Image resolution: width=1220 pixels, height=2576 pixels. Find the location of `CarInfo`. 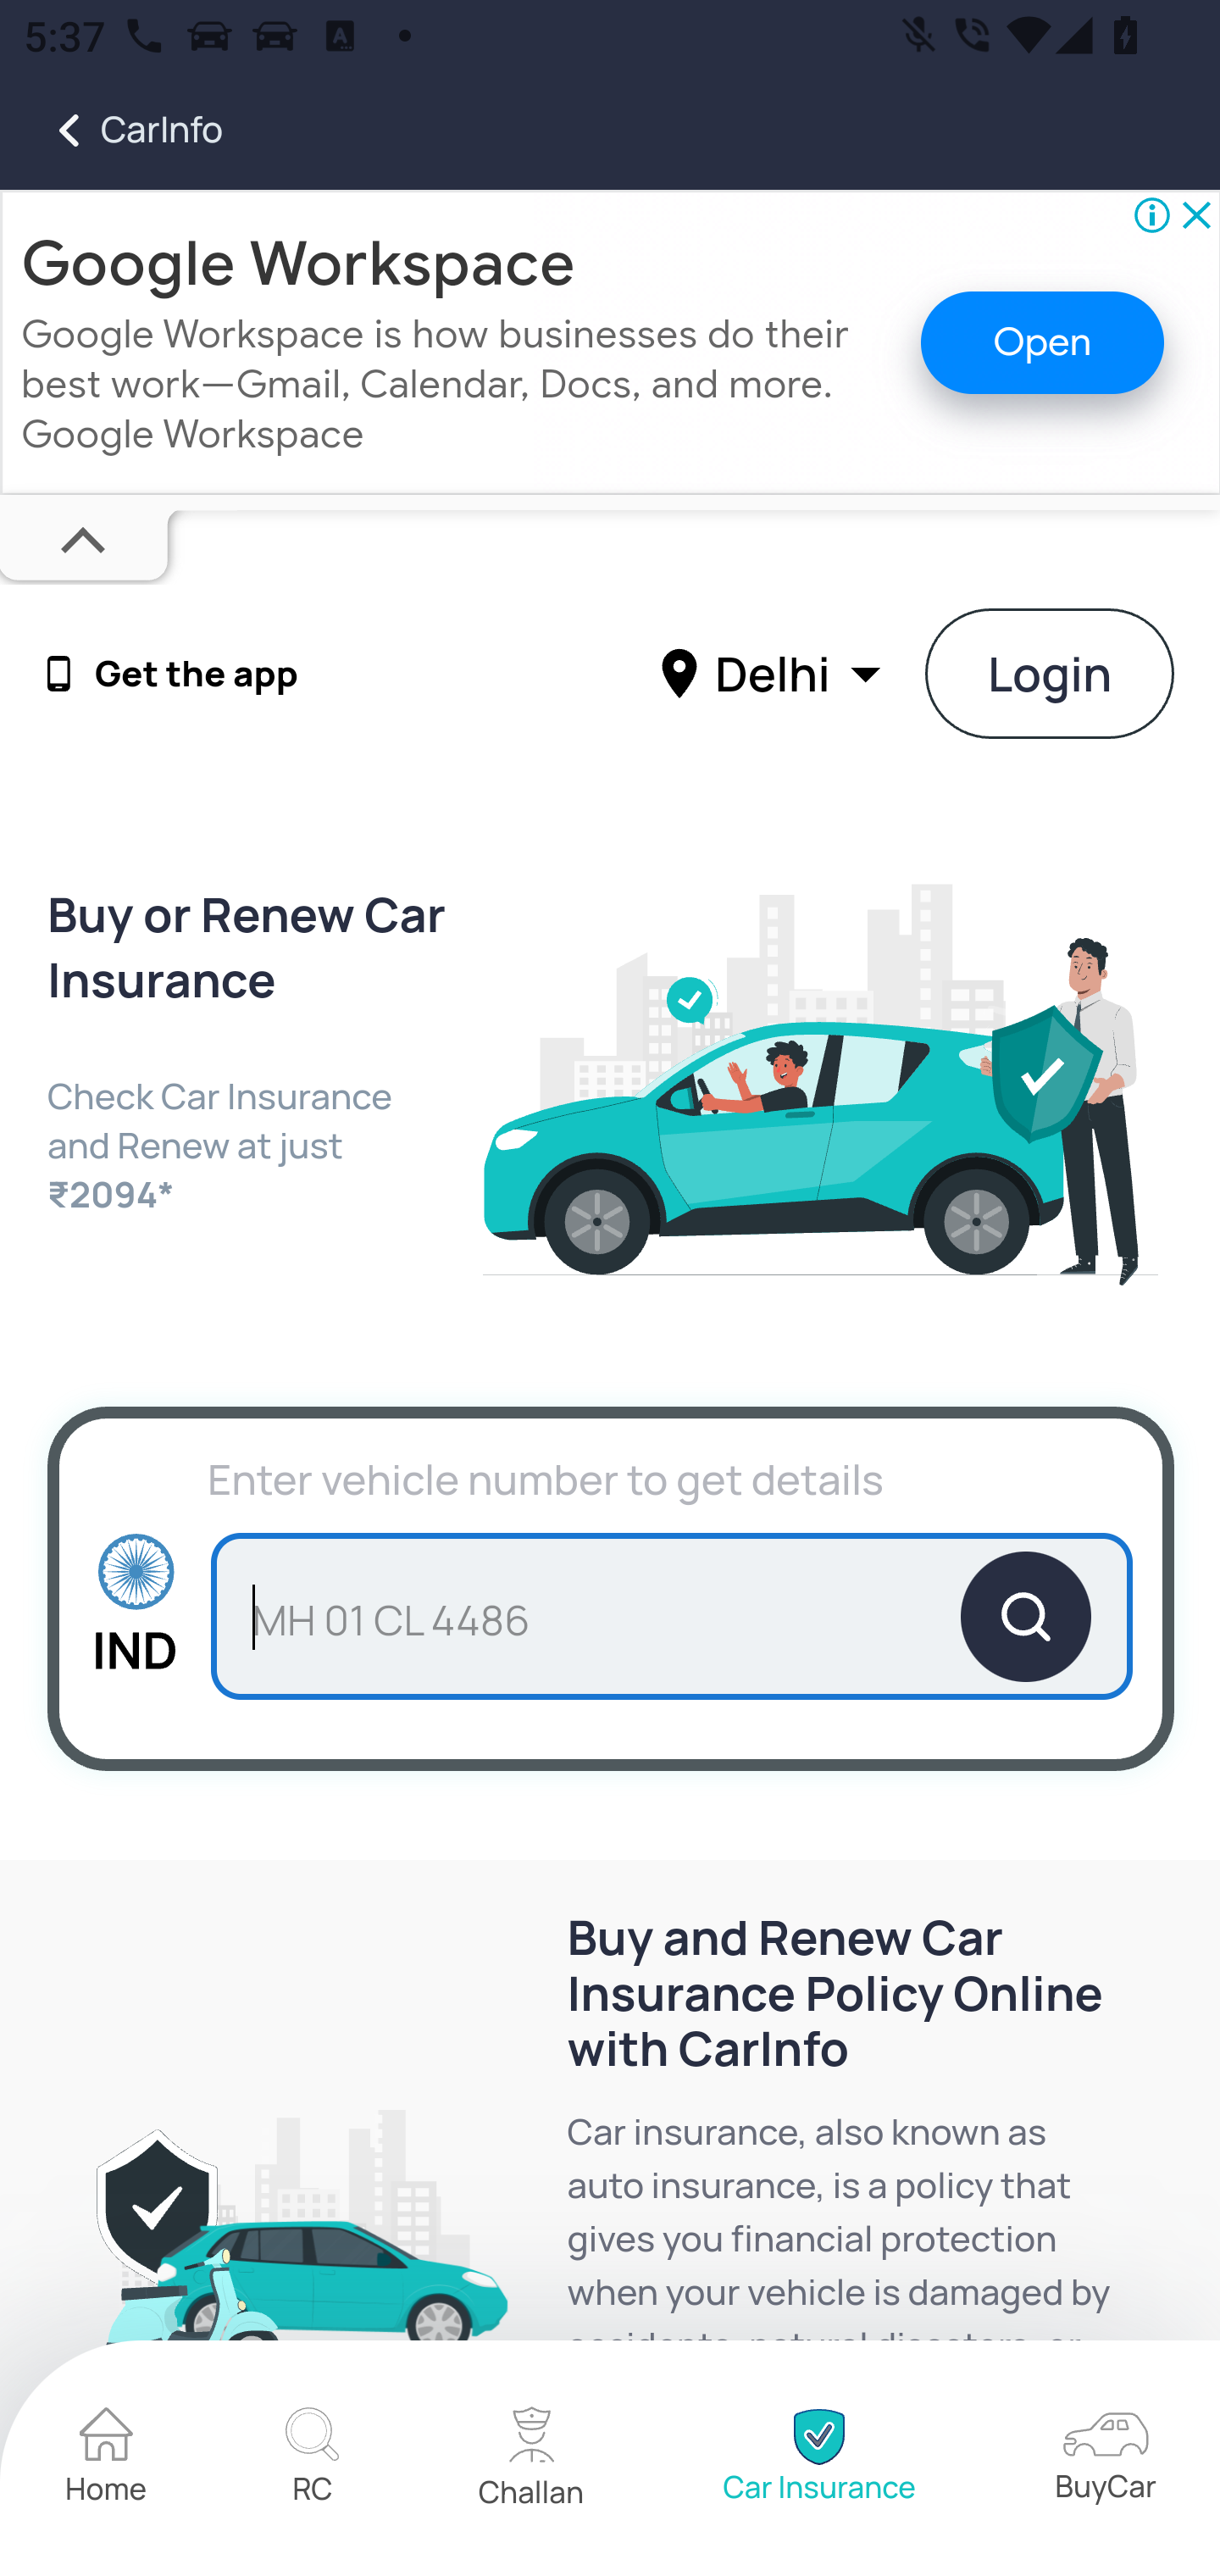

CarInfo is located at coordinates (112, 130).